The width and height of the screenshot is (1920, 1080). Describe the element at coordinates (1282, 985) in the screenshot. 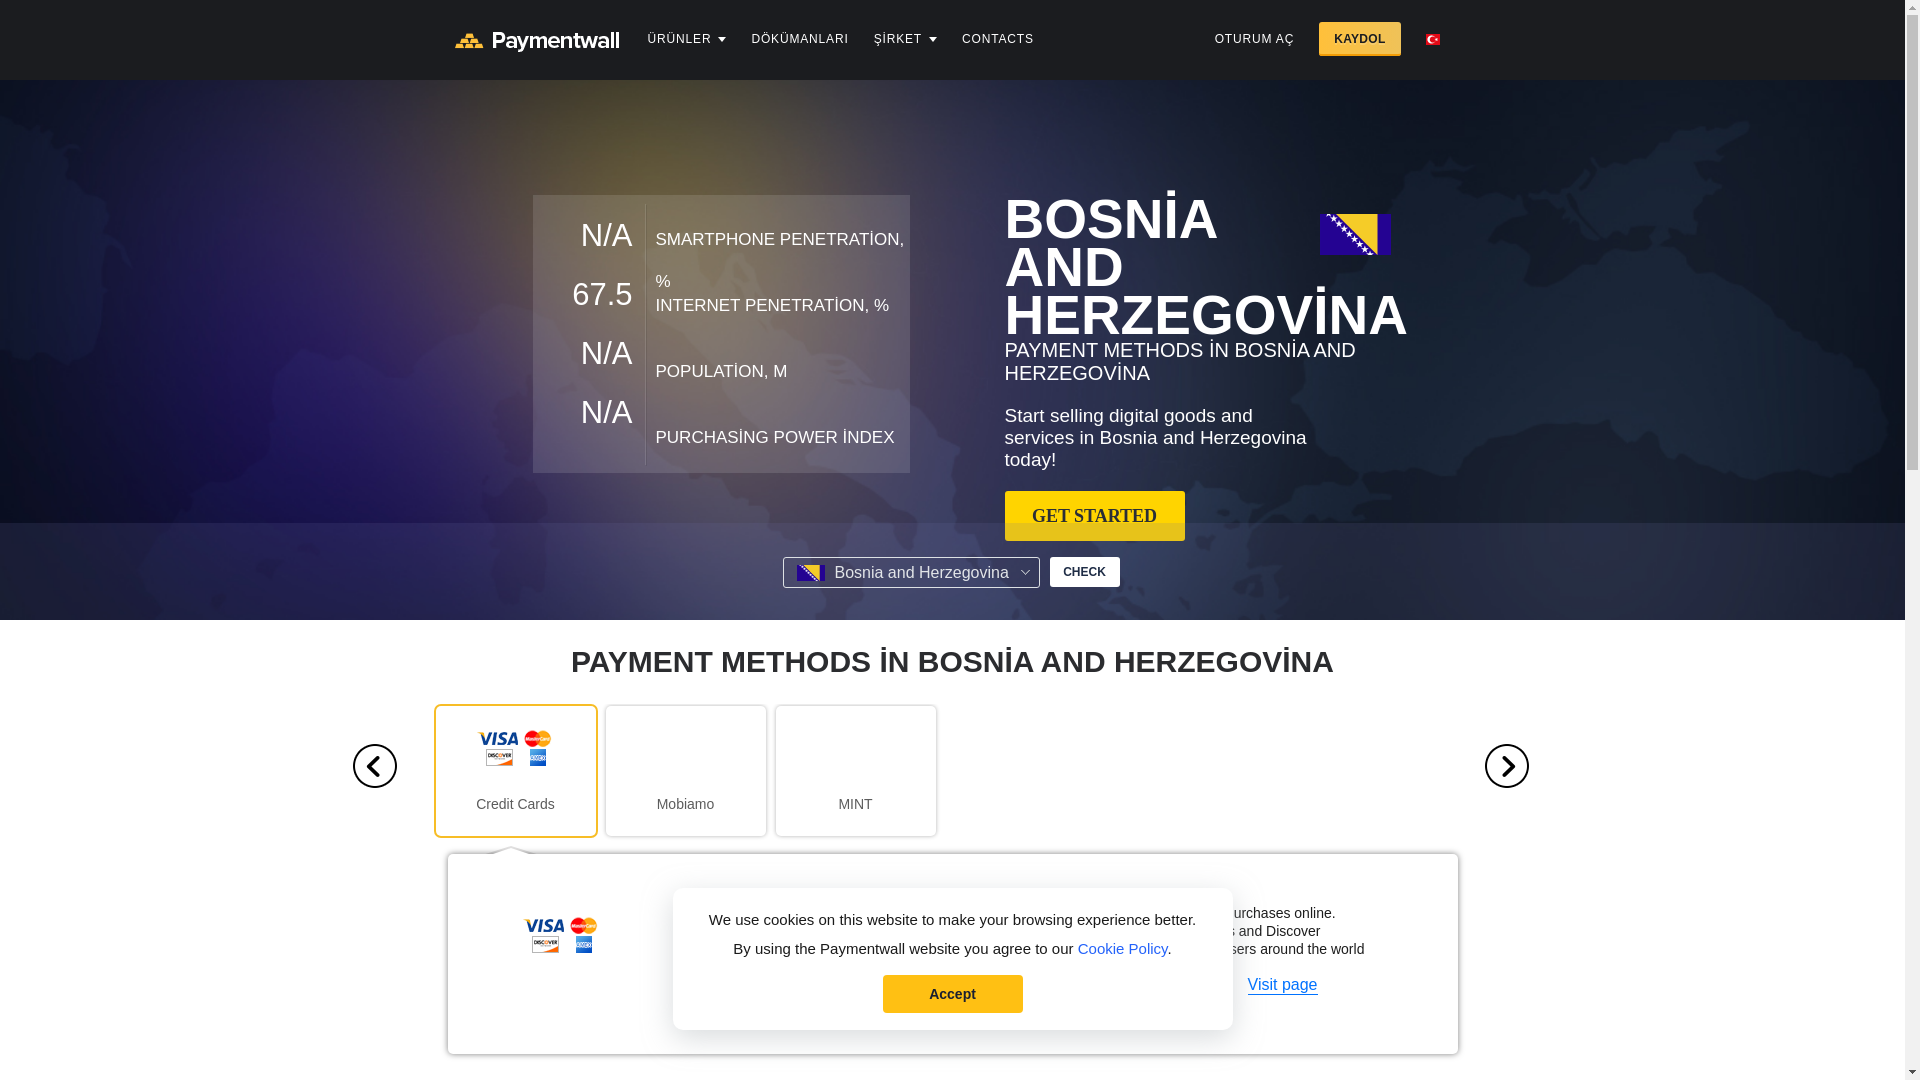

I see `Visit page` at that location.